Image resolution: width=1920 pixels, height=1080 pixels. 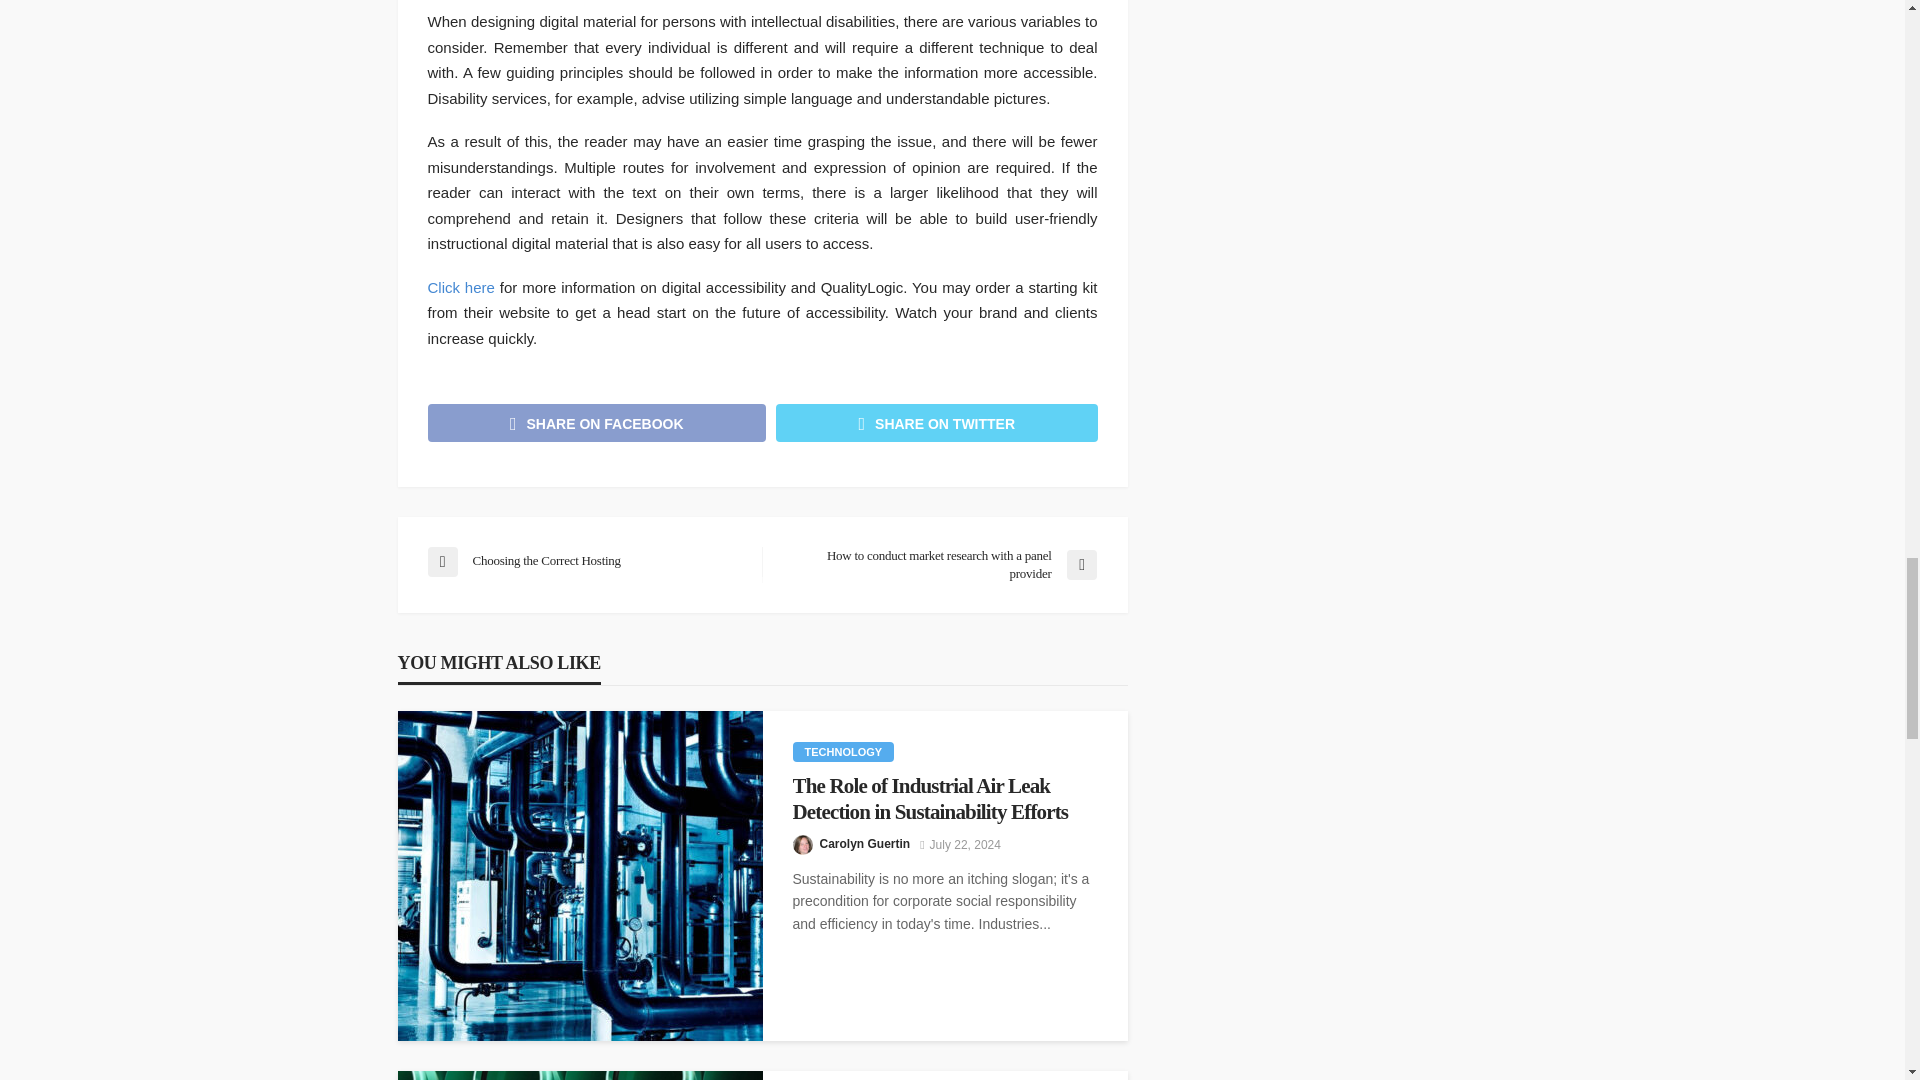 What do you see at coordinates (580, 1076) in the screenshot?
I see `Top Three Signs of Clogged Sewer Lines` at bounding box center [580, 1076].